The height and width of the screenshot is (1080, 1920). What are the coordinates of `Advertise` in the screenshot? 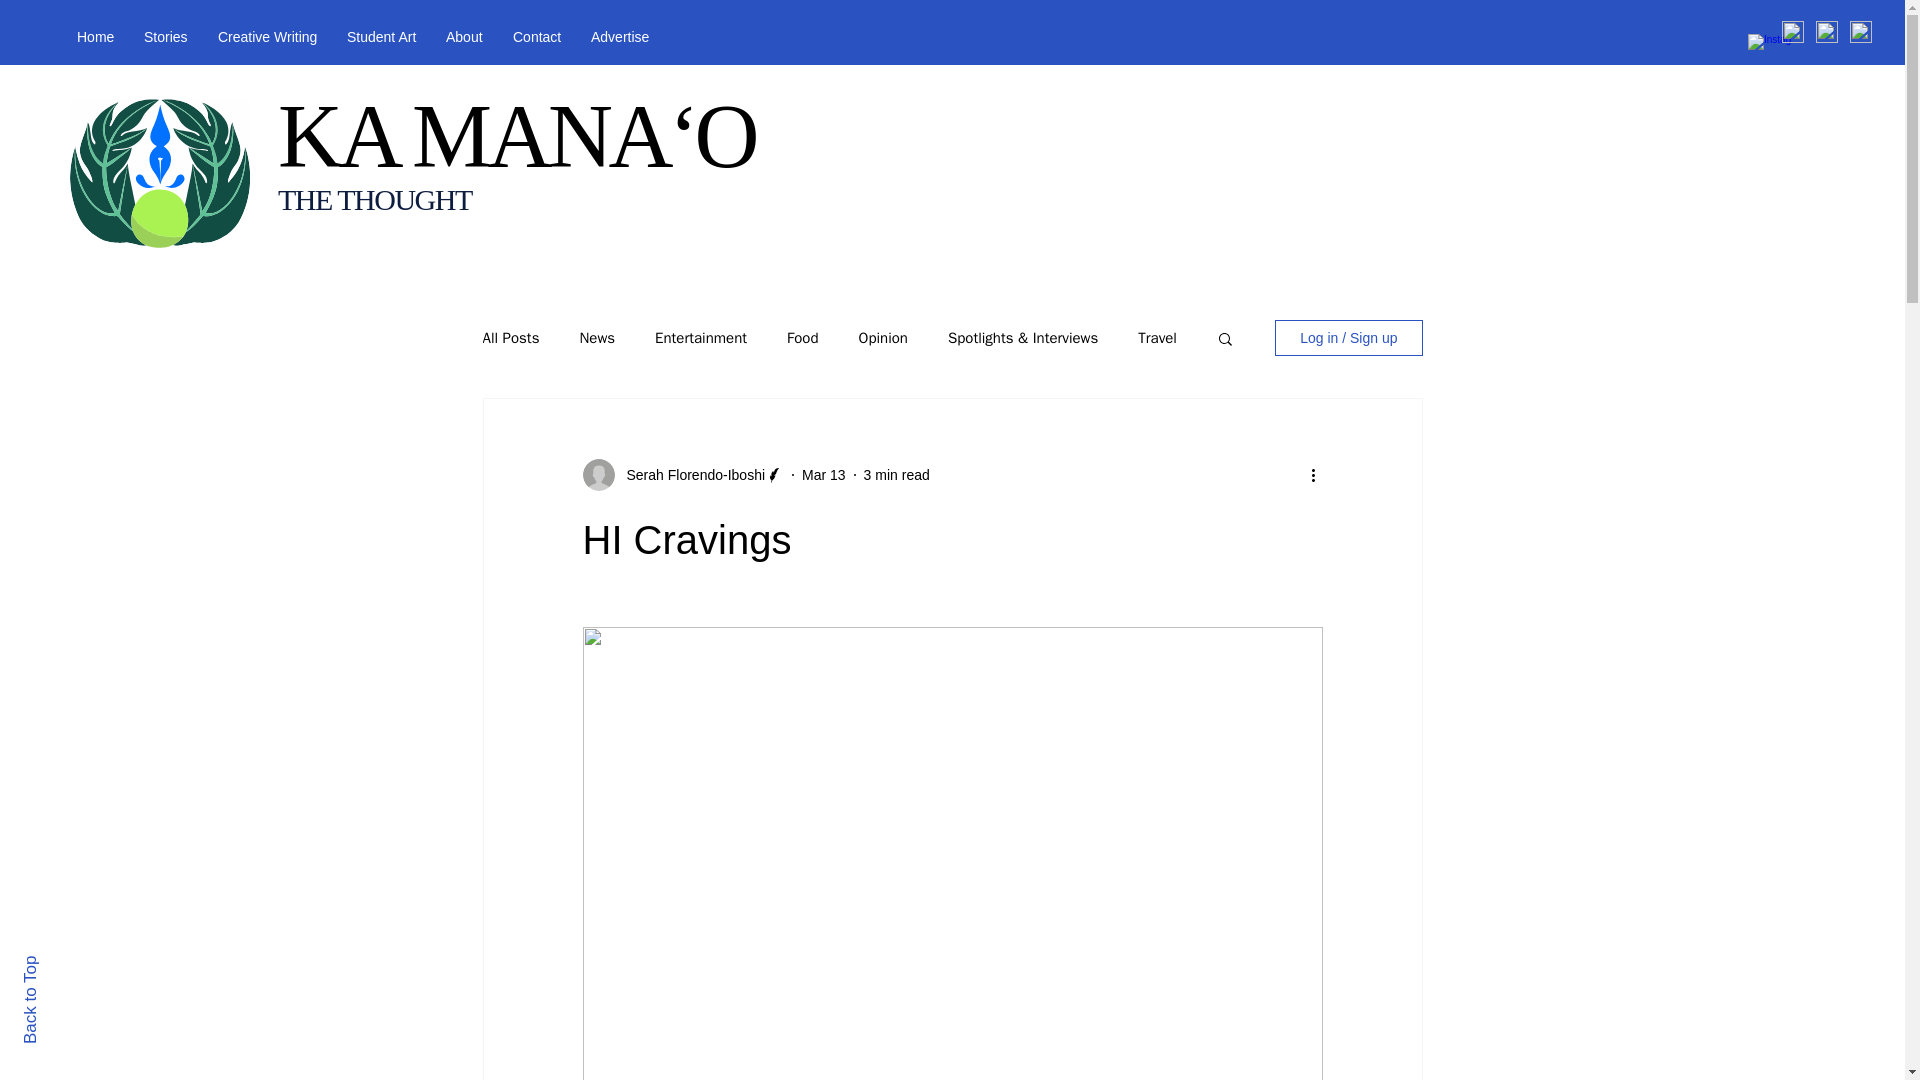 It's located at (620, 36).